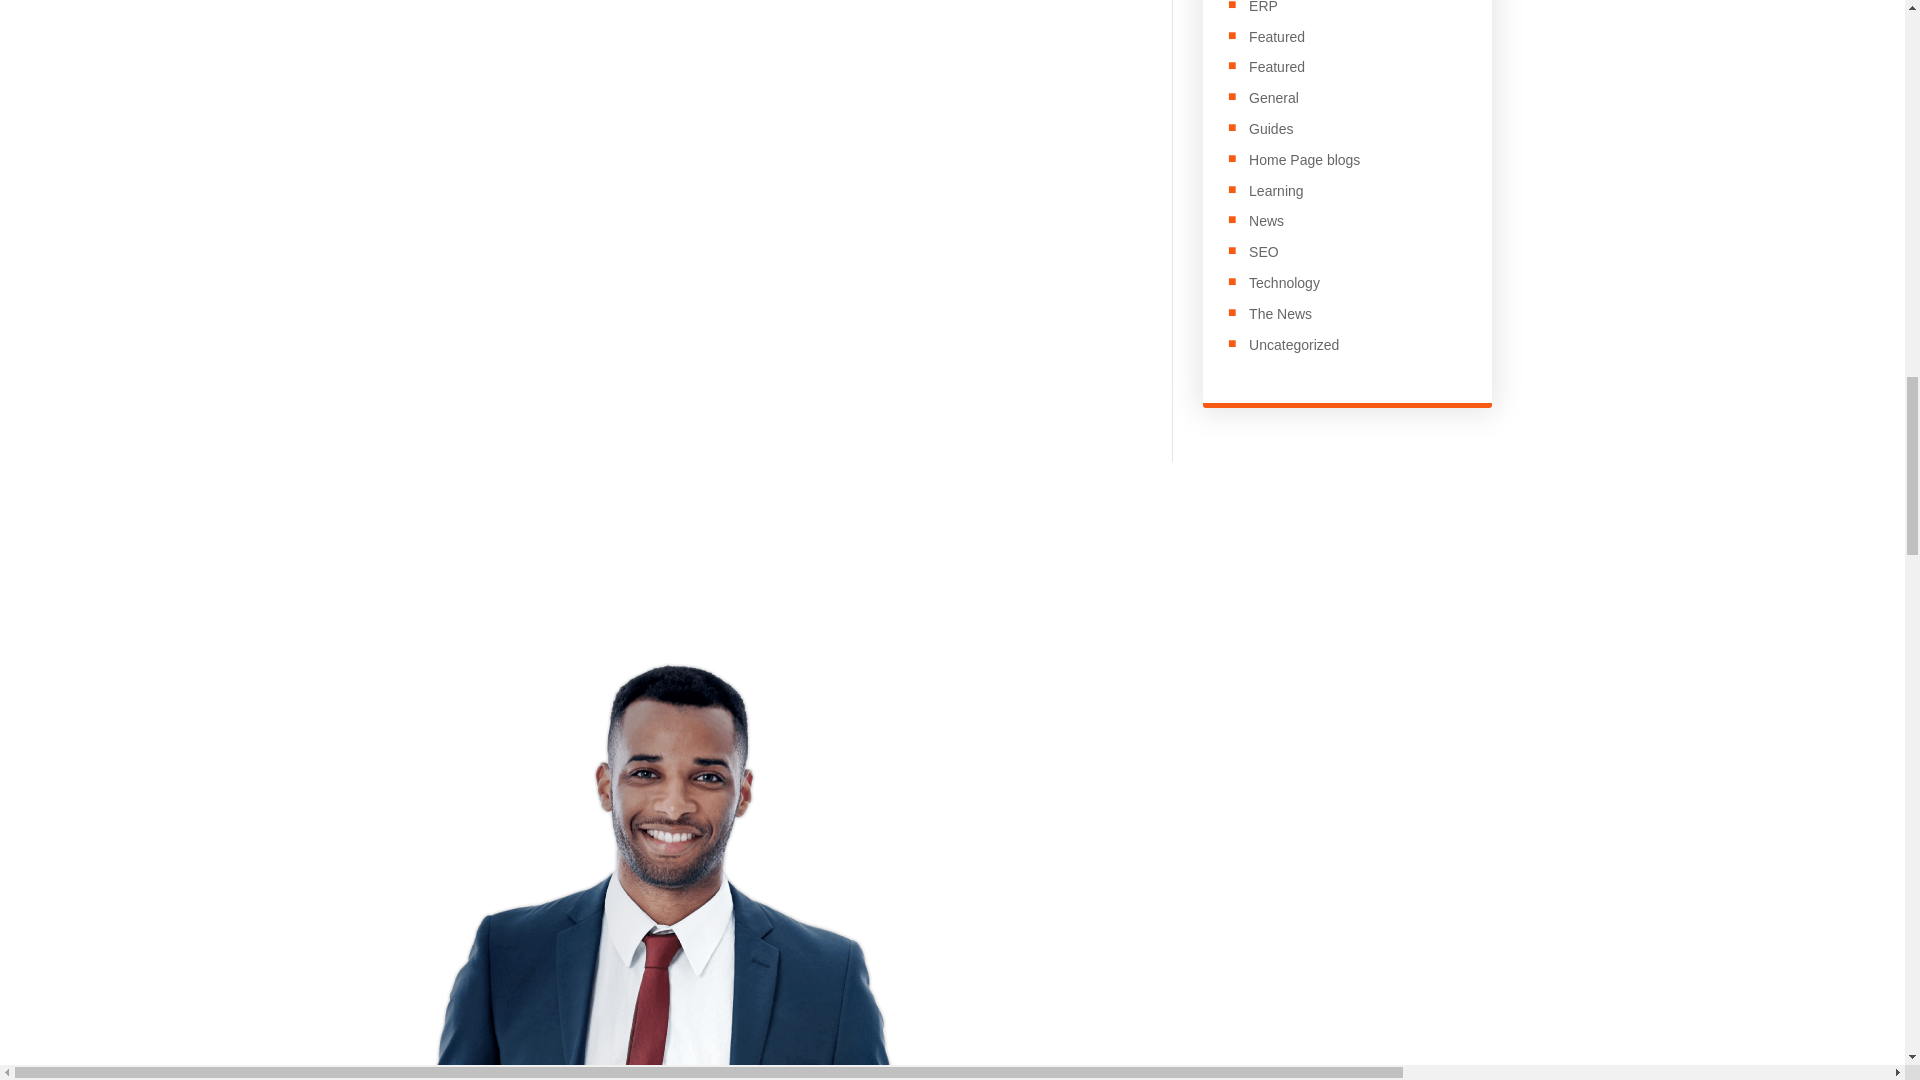 The height and width of the screenshot is (1080, 1920). Describe the element at coordinates (660, 871) in the screenshot. I see `person-stock-2` at that location.